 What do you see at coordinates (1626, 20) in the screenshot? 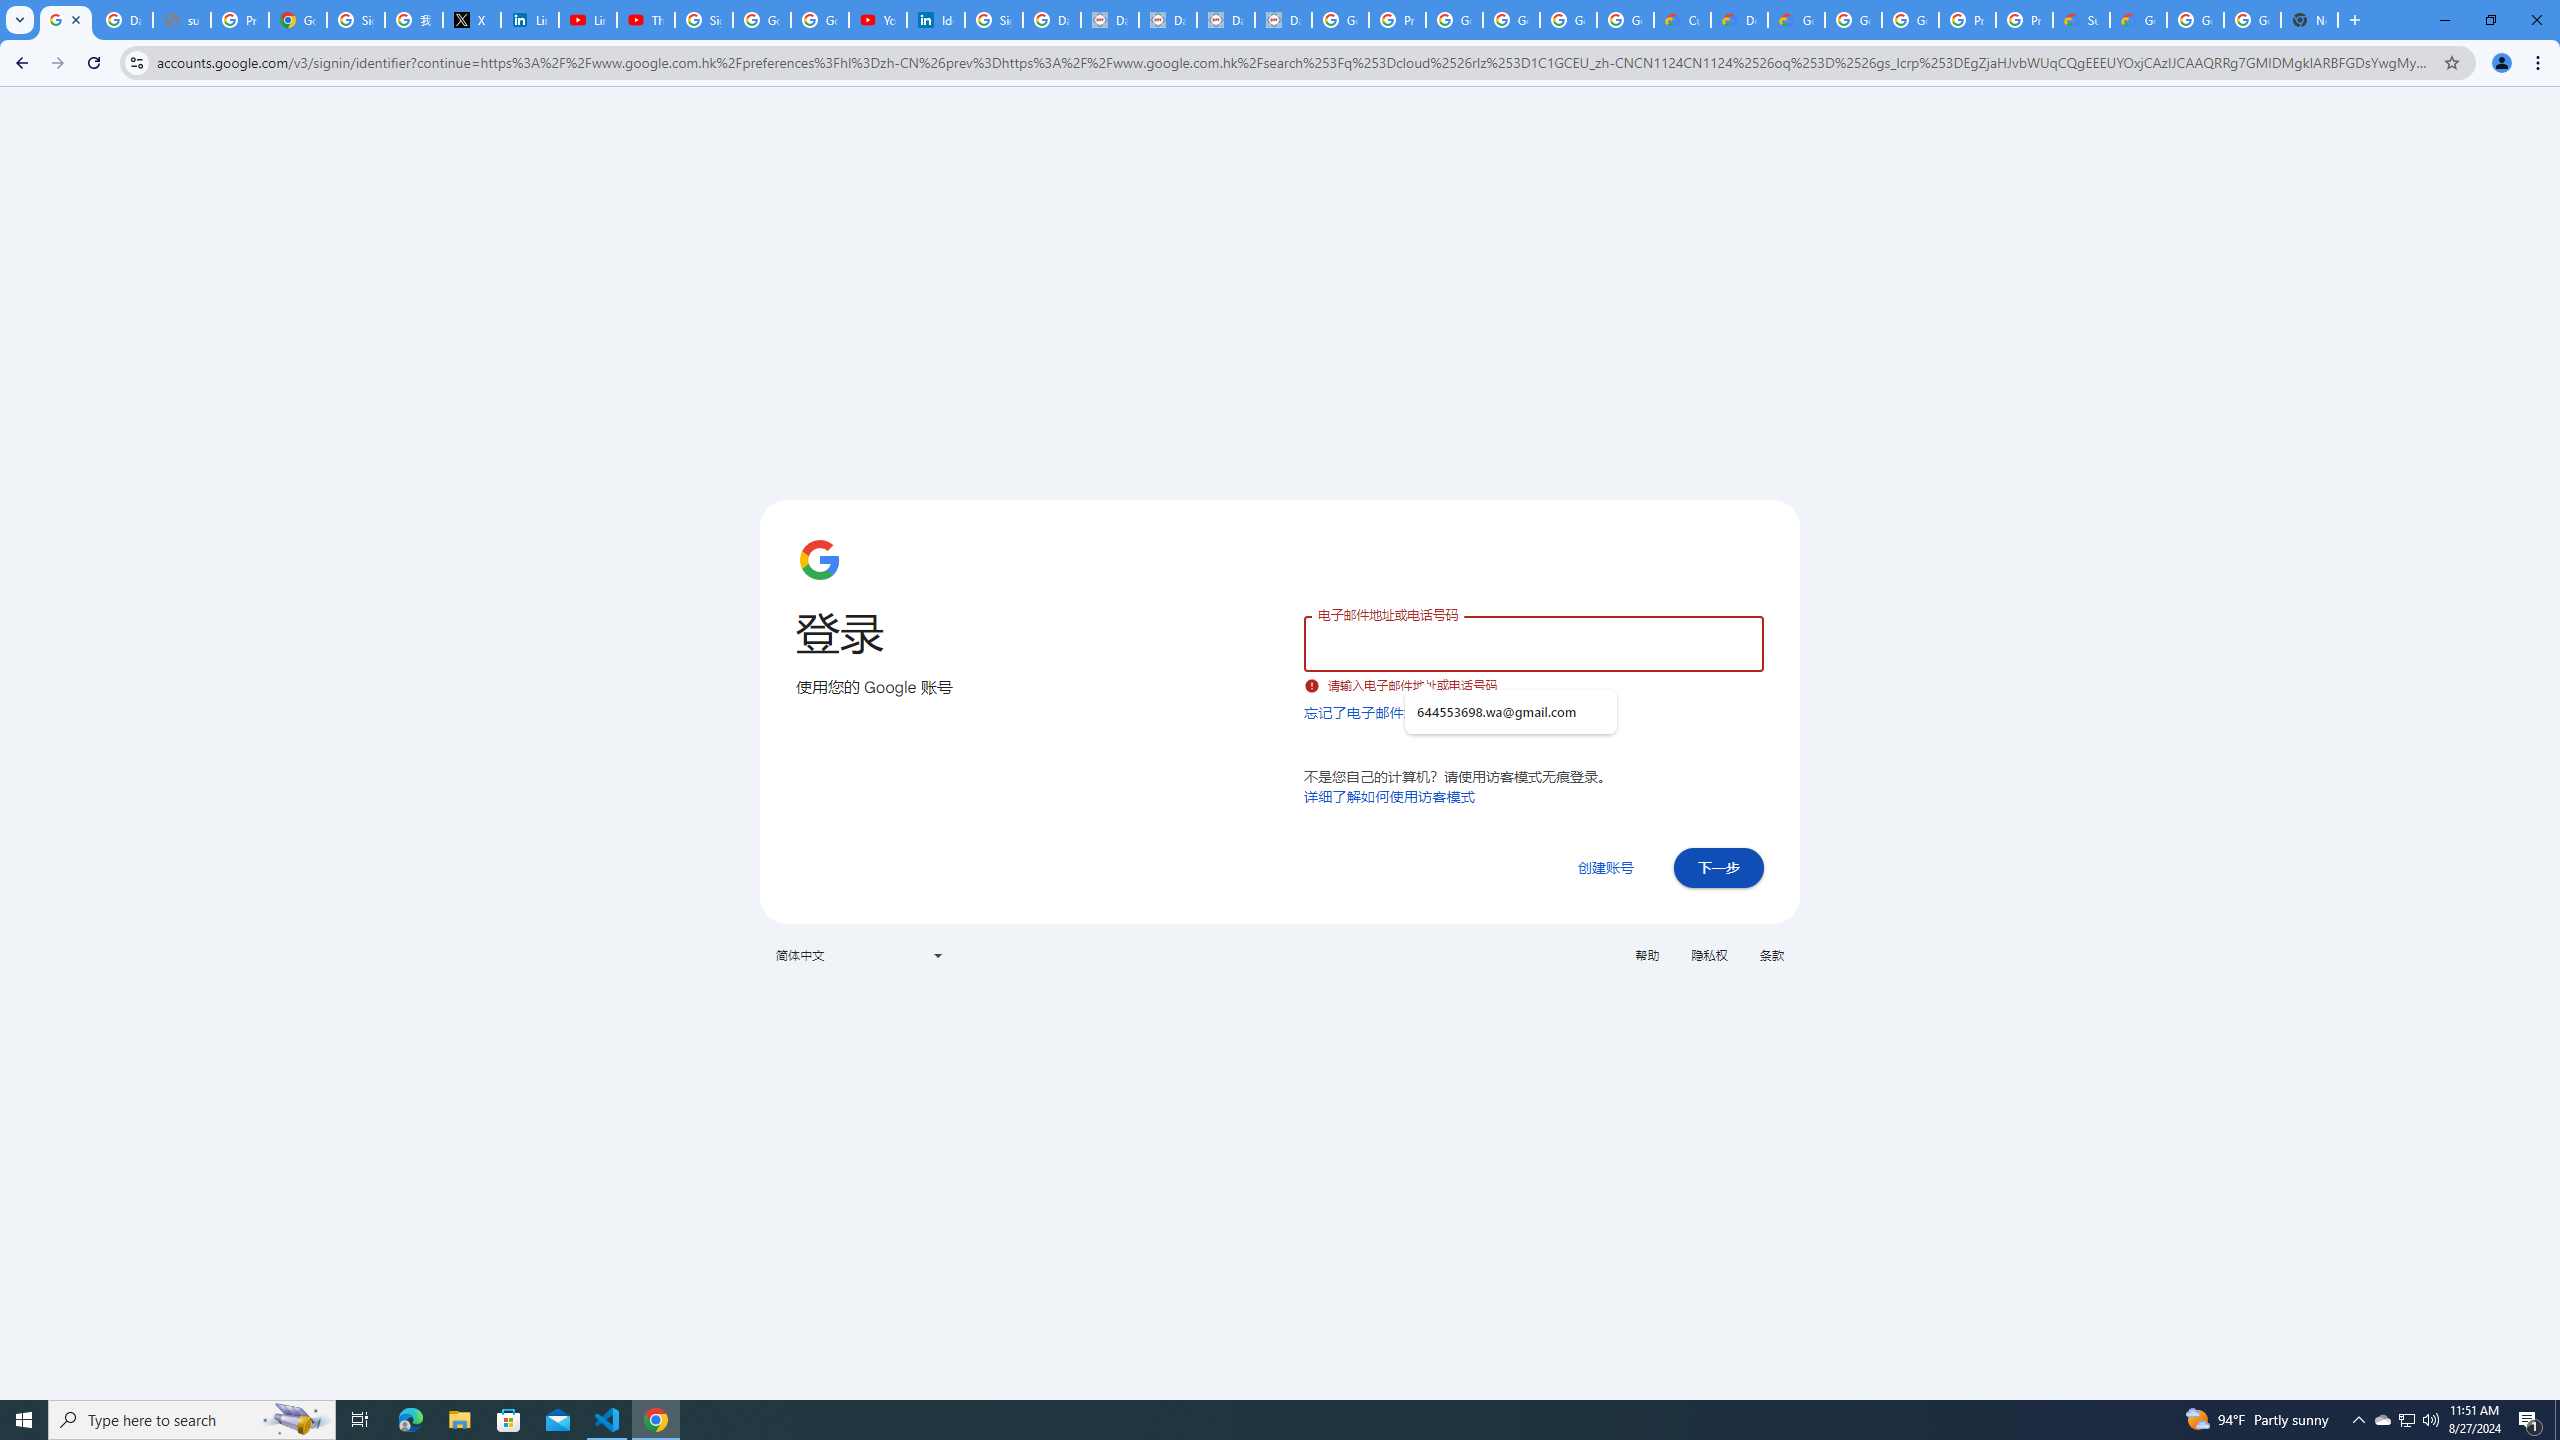
I see `Google Workspace - Specific Terms` at bounding box center [1626, 20].